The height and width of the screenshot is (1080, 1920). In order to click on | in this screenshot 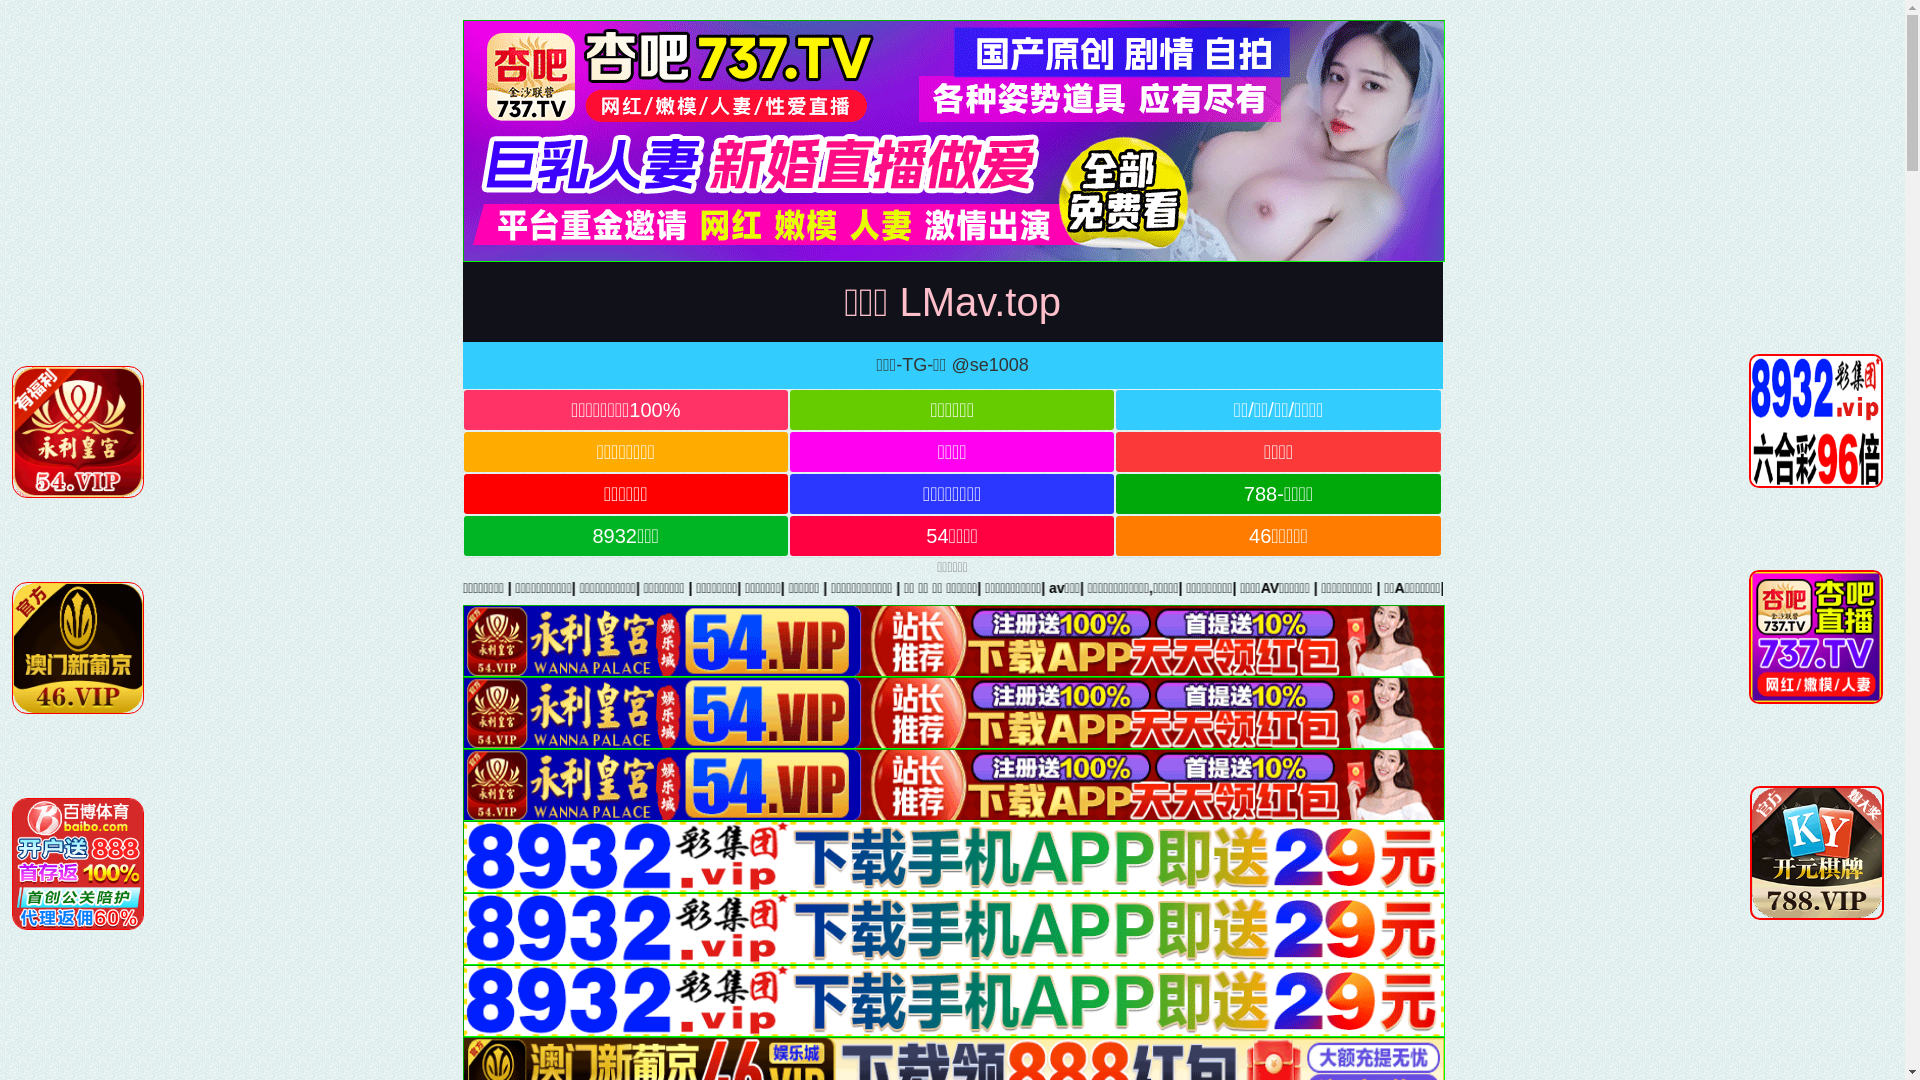, I will do `click(307, 588)`.